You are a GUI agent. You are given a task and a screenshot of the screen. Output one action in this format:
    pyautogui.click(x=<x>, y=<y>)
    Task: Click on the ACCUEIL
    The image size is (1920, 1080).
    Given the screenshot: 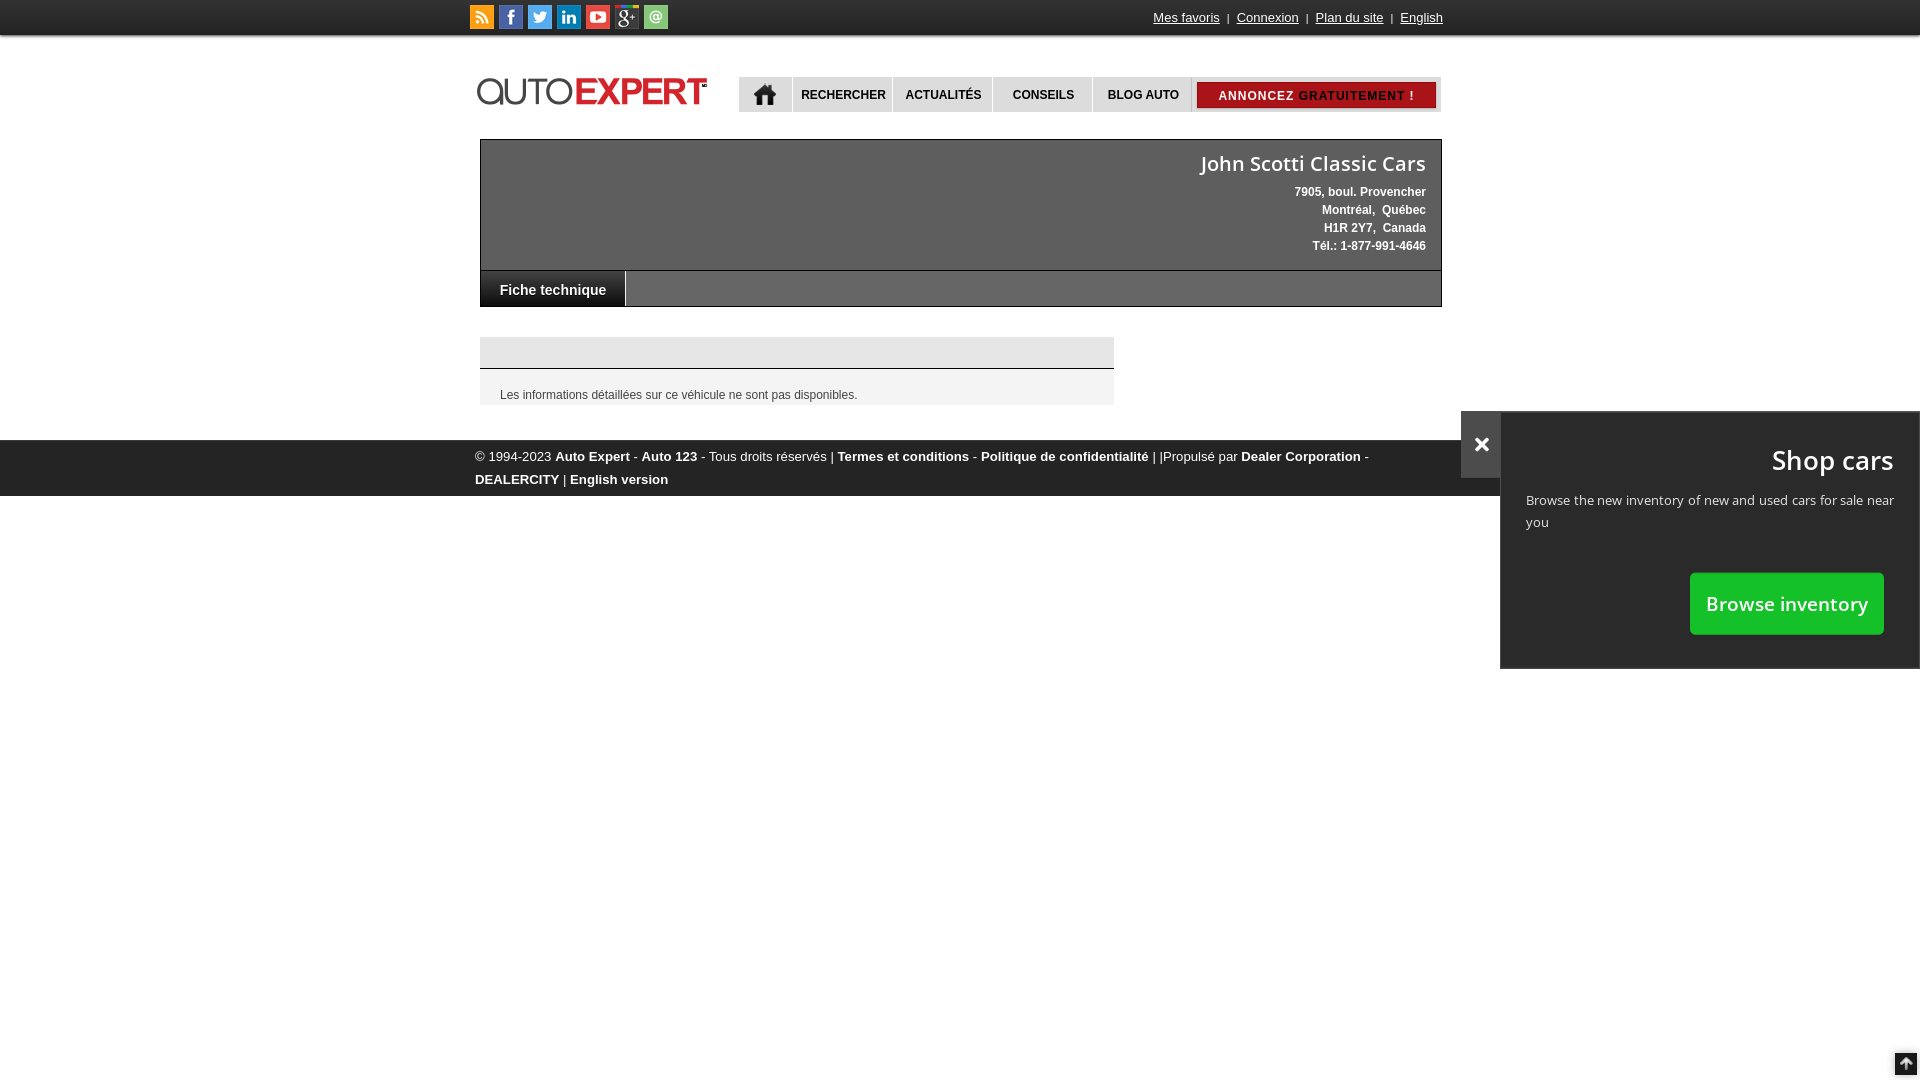 What is the action you would take?
    pyautogui.click(x=766, y=94)
    